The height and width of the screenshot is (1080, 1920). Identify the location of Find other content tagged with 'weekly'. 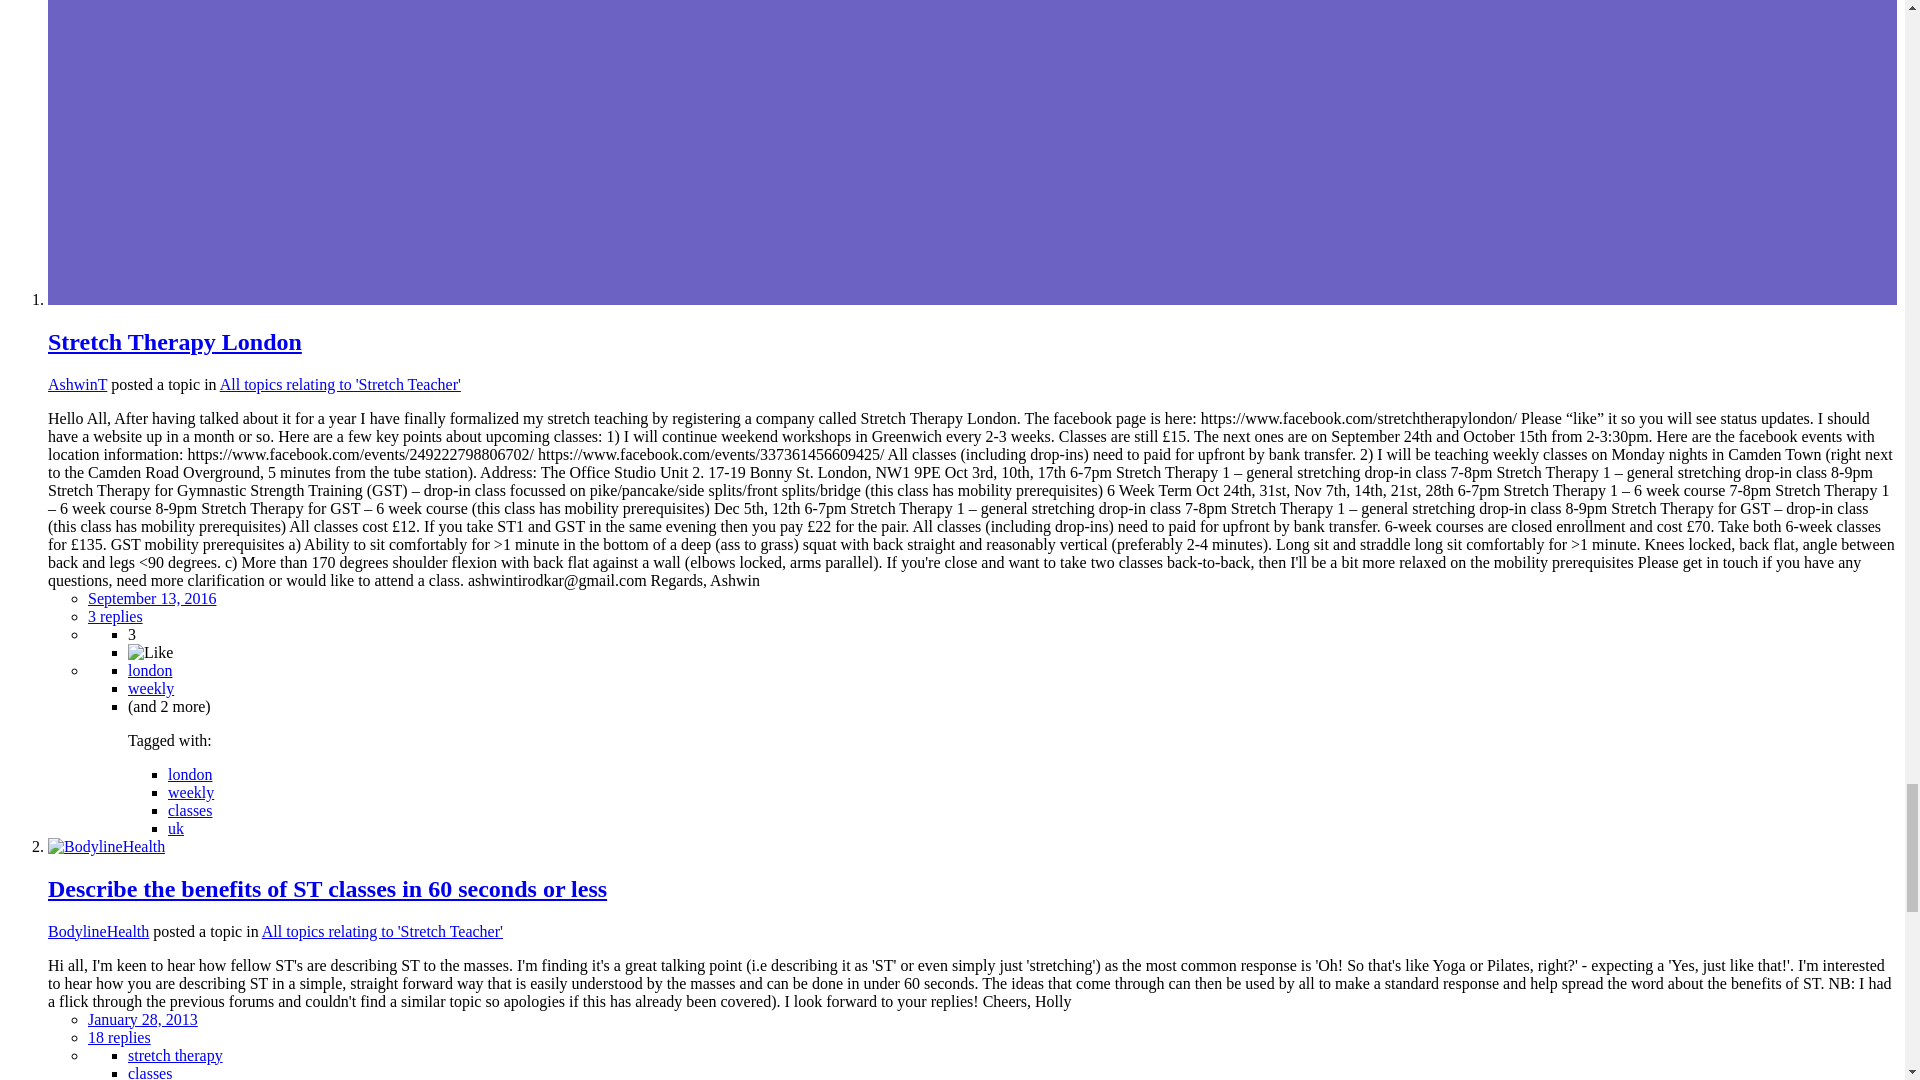
(190, 792).